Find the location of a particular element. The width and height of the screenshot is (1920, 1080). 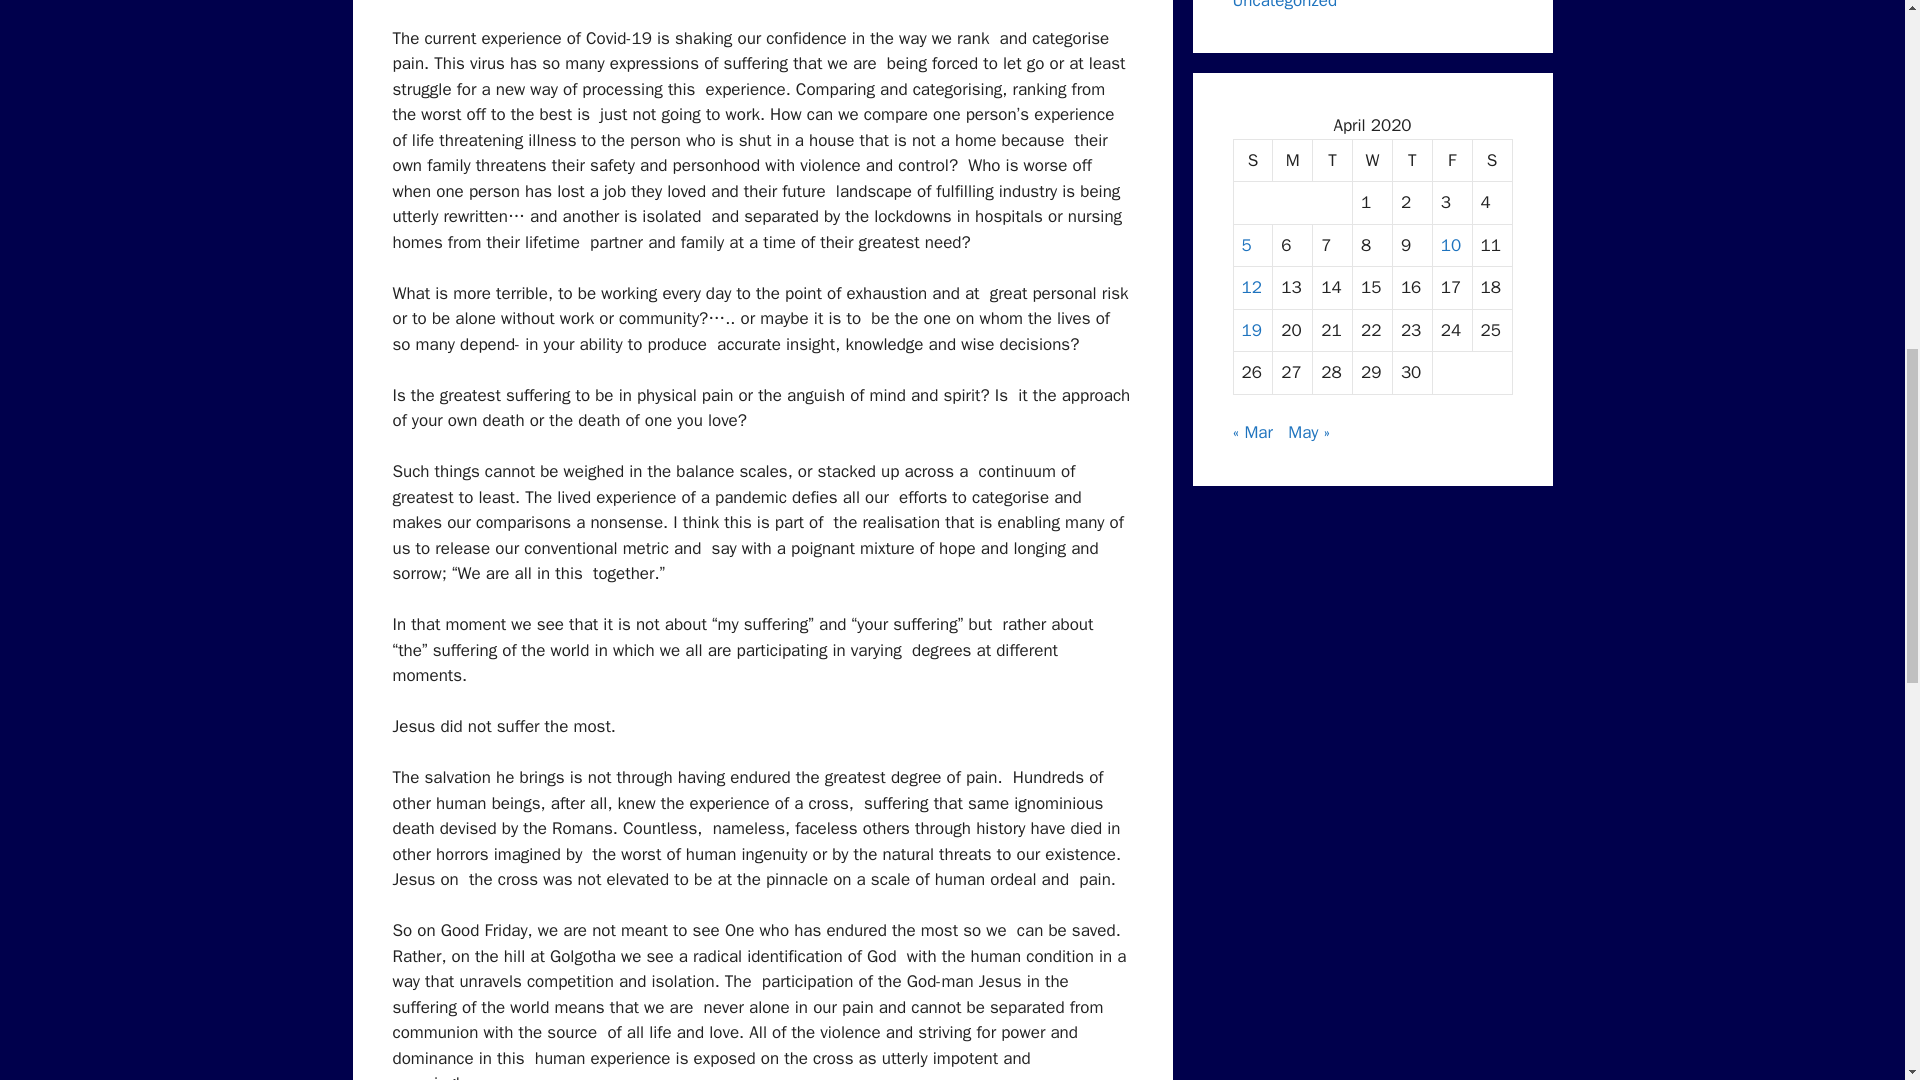

Friday is located at coordinates (1452, 161).